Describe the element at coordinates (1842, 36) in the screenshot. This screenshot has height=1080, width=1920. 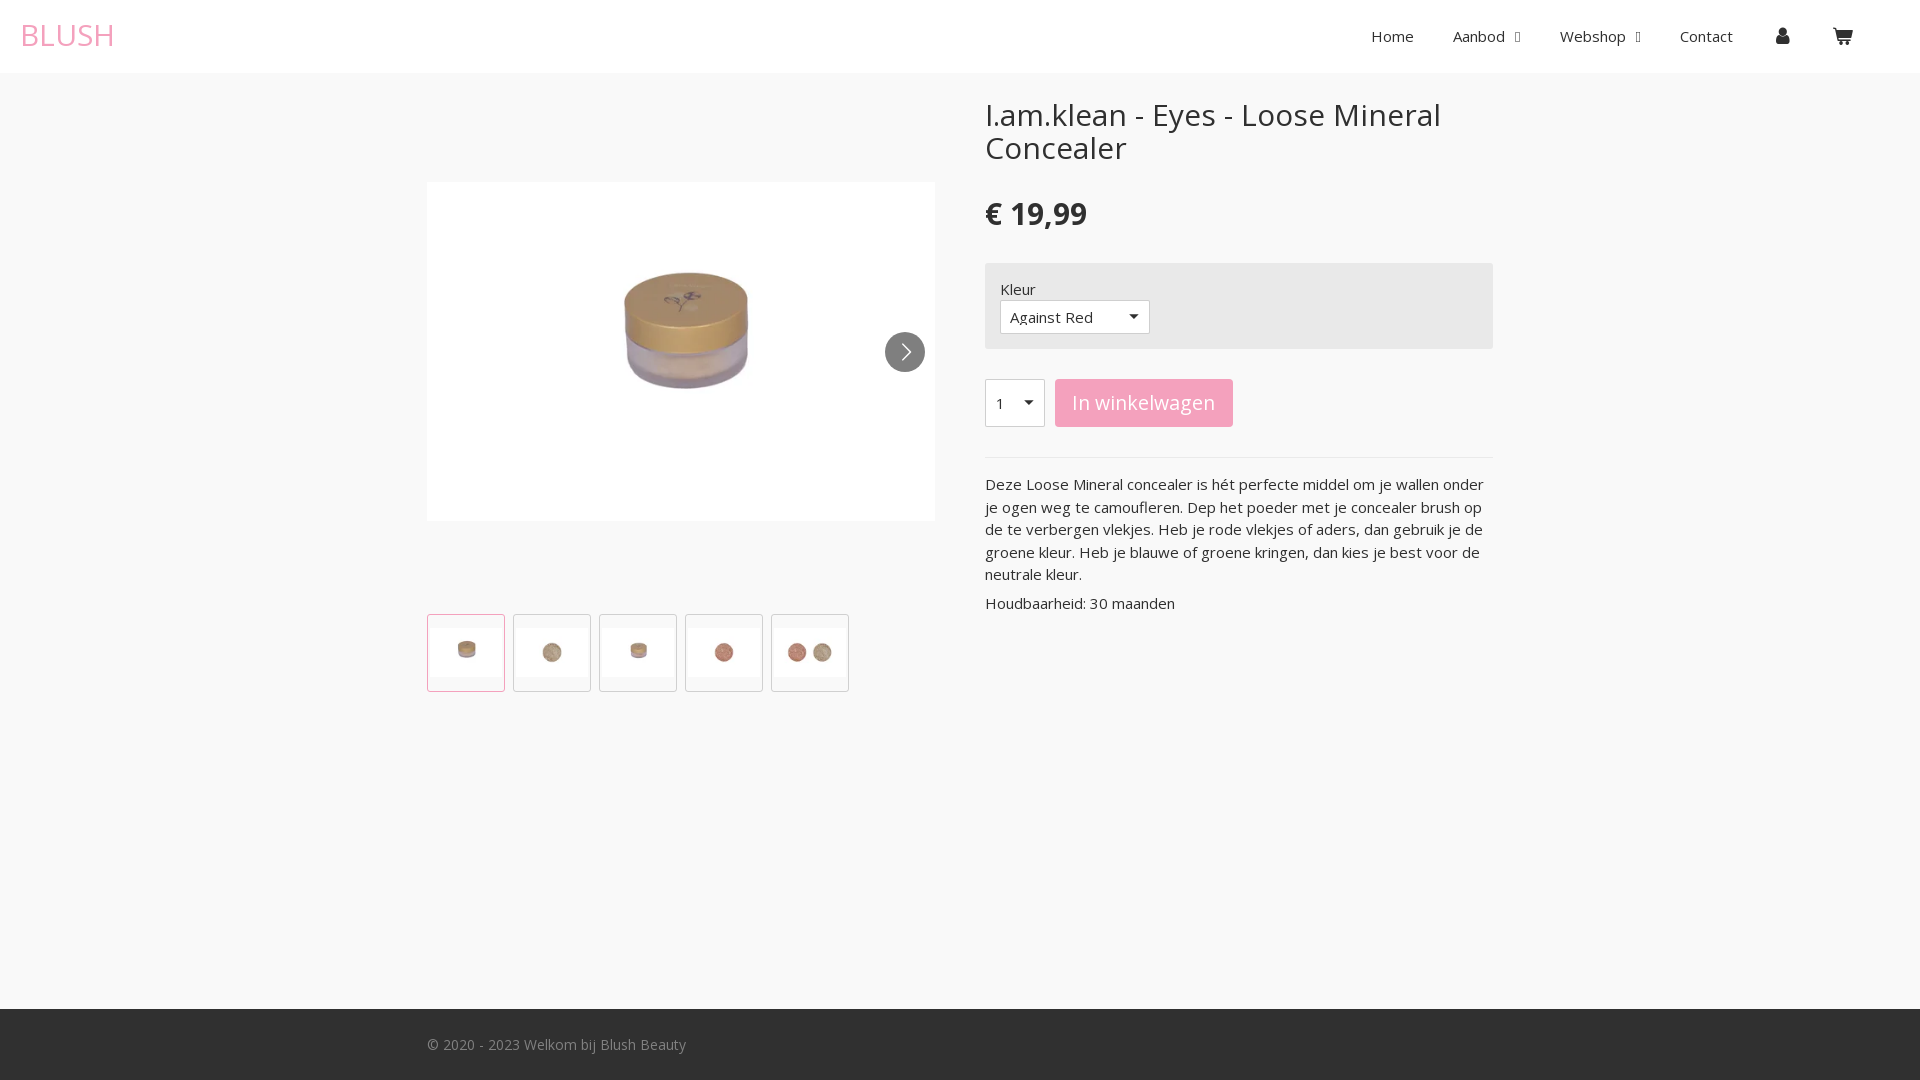
I see `Bekijk winkelwagen` at that location.